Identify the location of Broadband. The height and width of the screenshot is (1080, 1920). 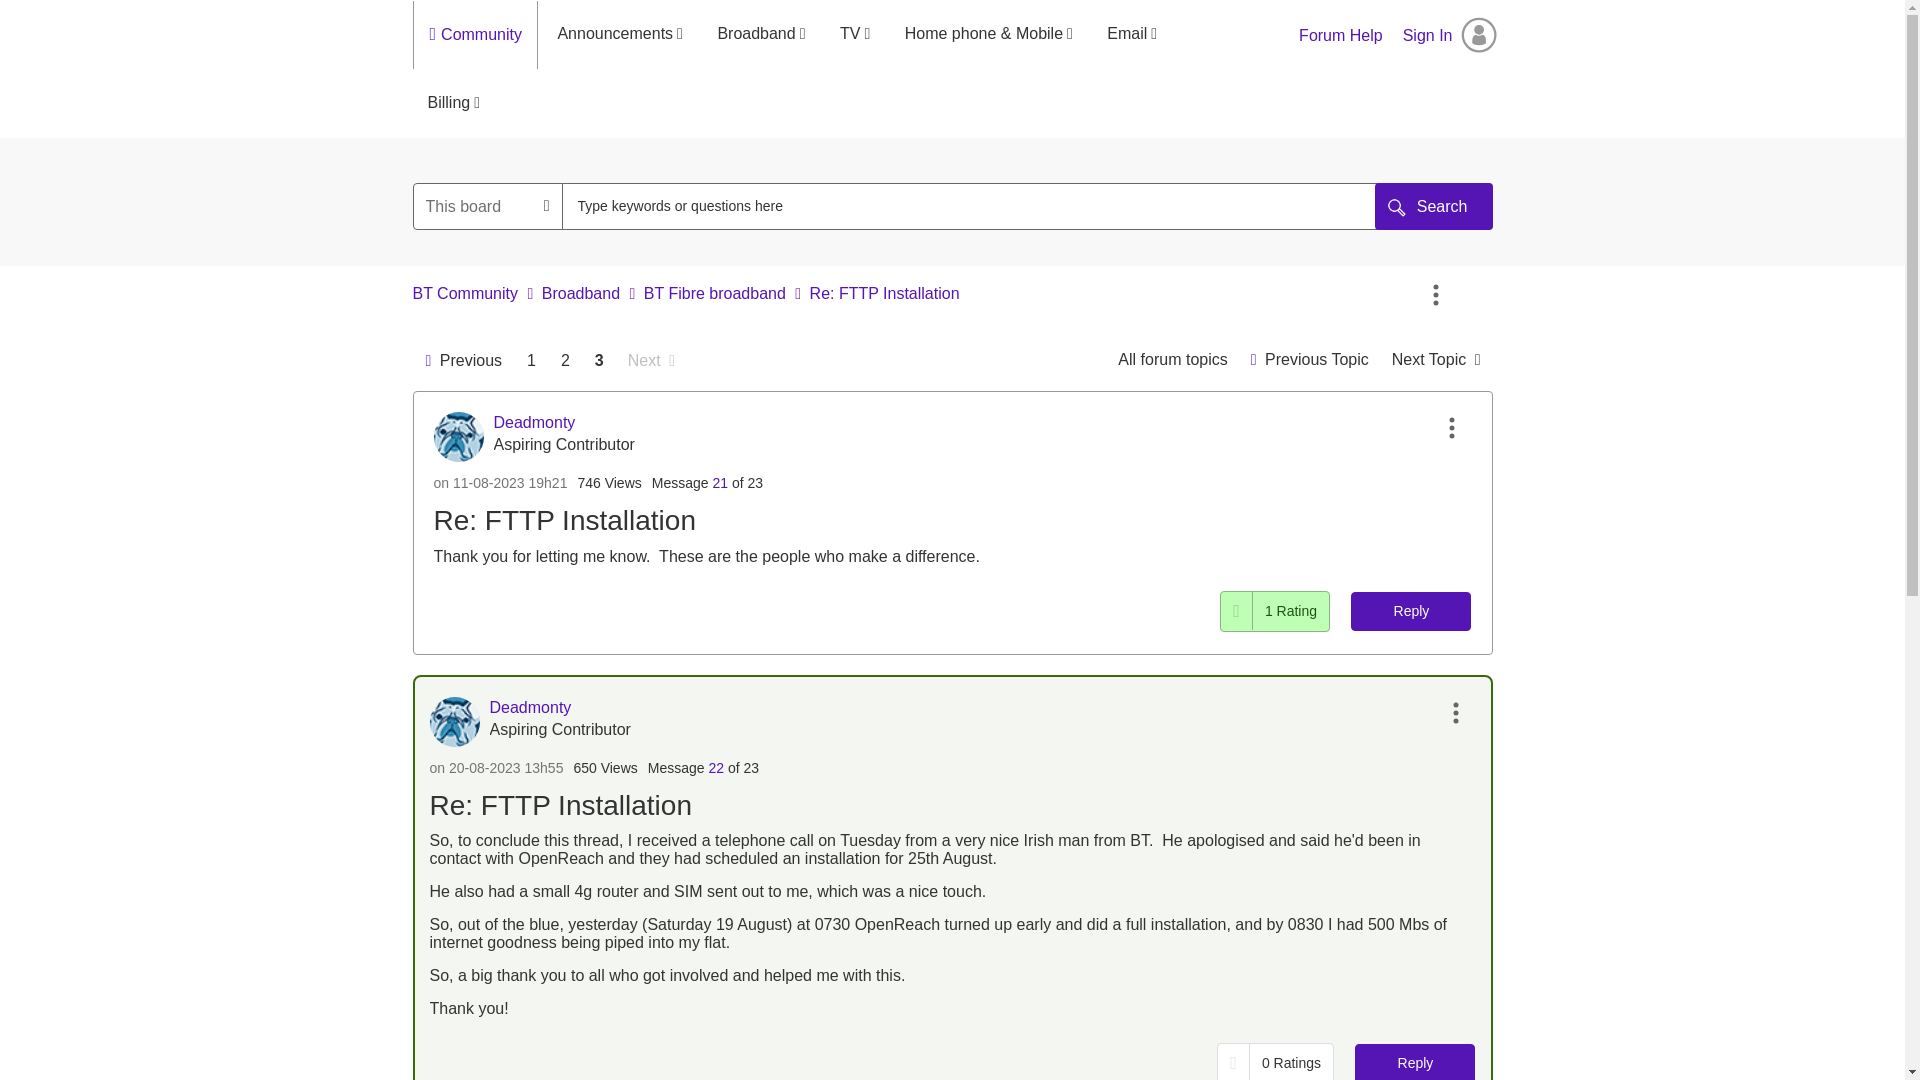
(760, 34).